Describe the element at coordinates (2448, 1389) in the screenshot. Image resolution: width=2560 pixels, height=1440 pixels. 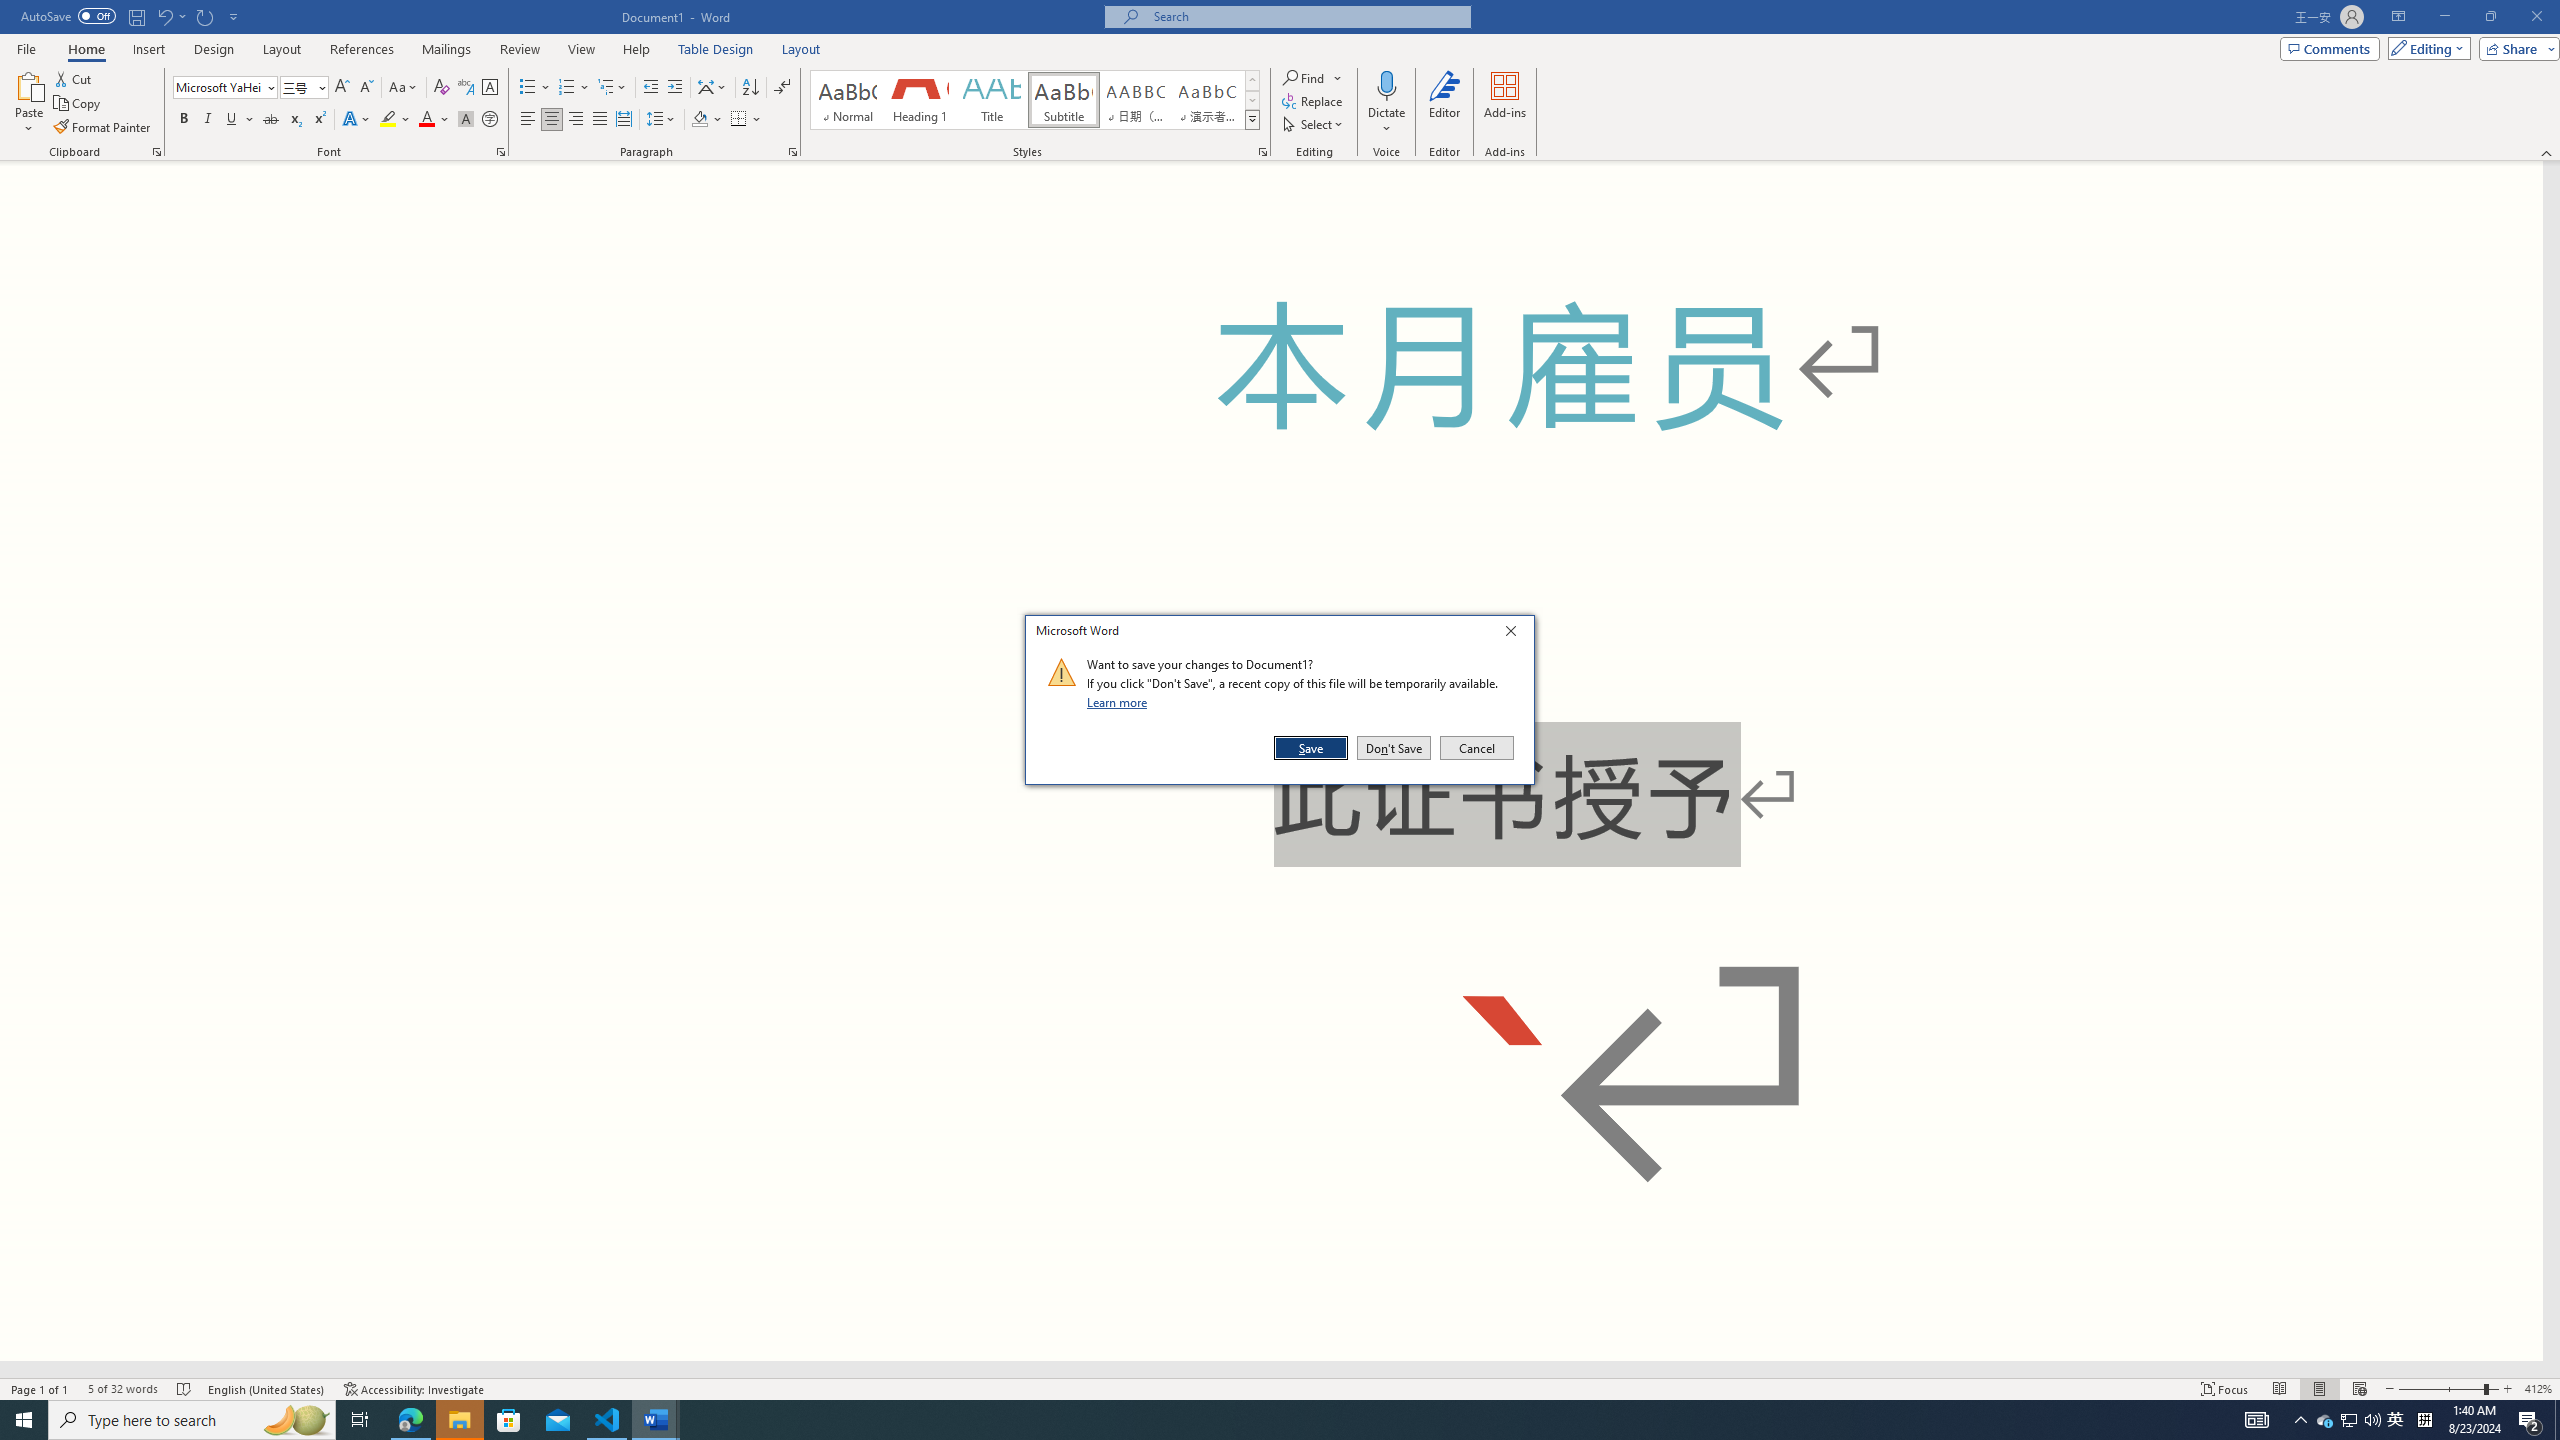
I see `Copy` at that location.